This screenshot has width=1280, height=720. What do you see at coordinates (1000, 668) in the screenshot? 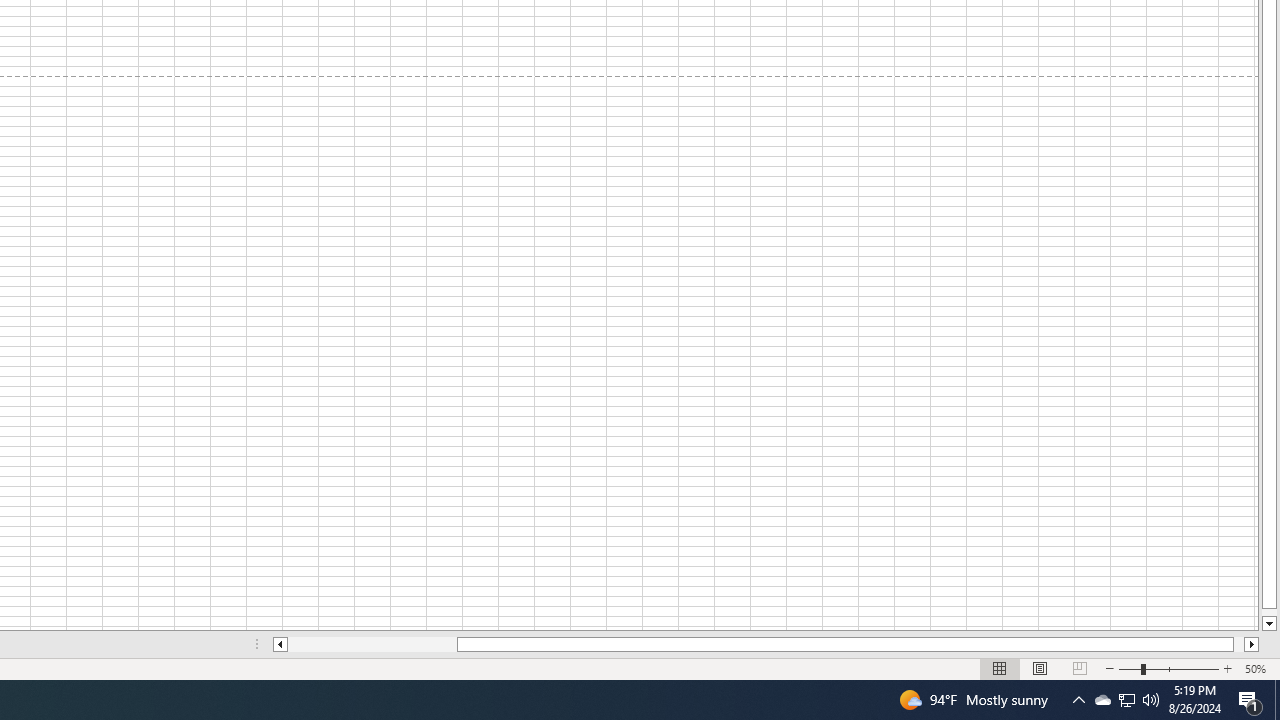
I see `Normal` at bounding box center [1000, 668].